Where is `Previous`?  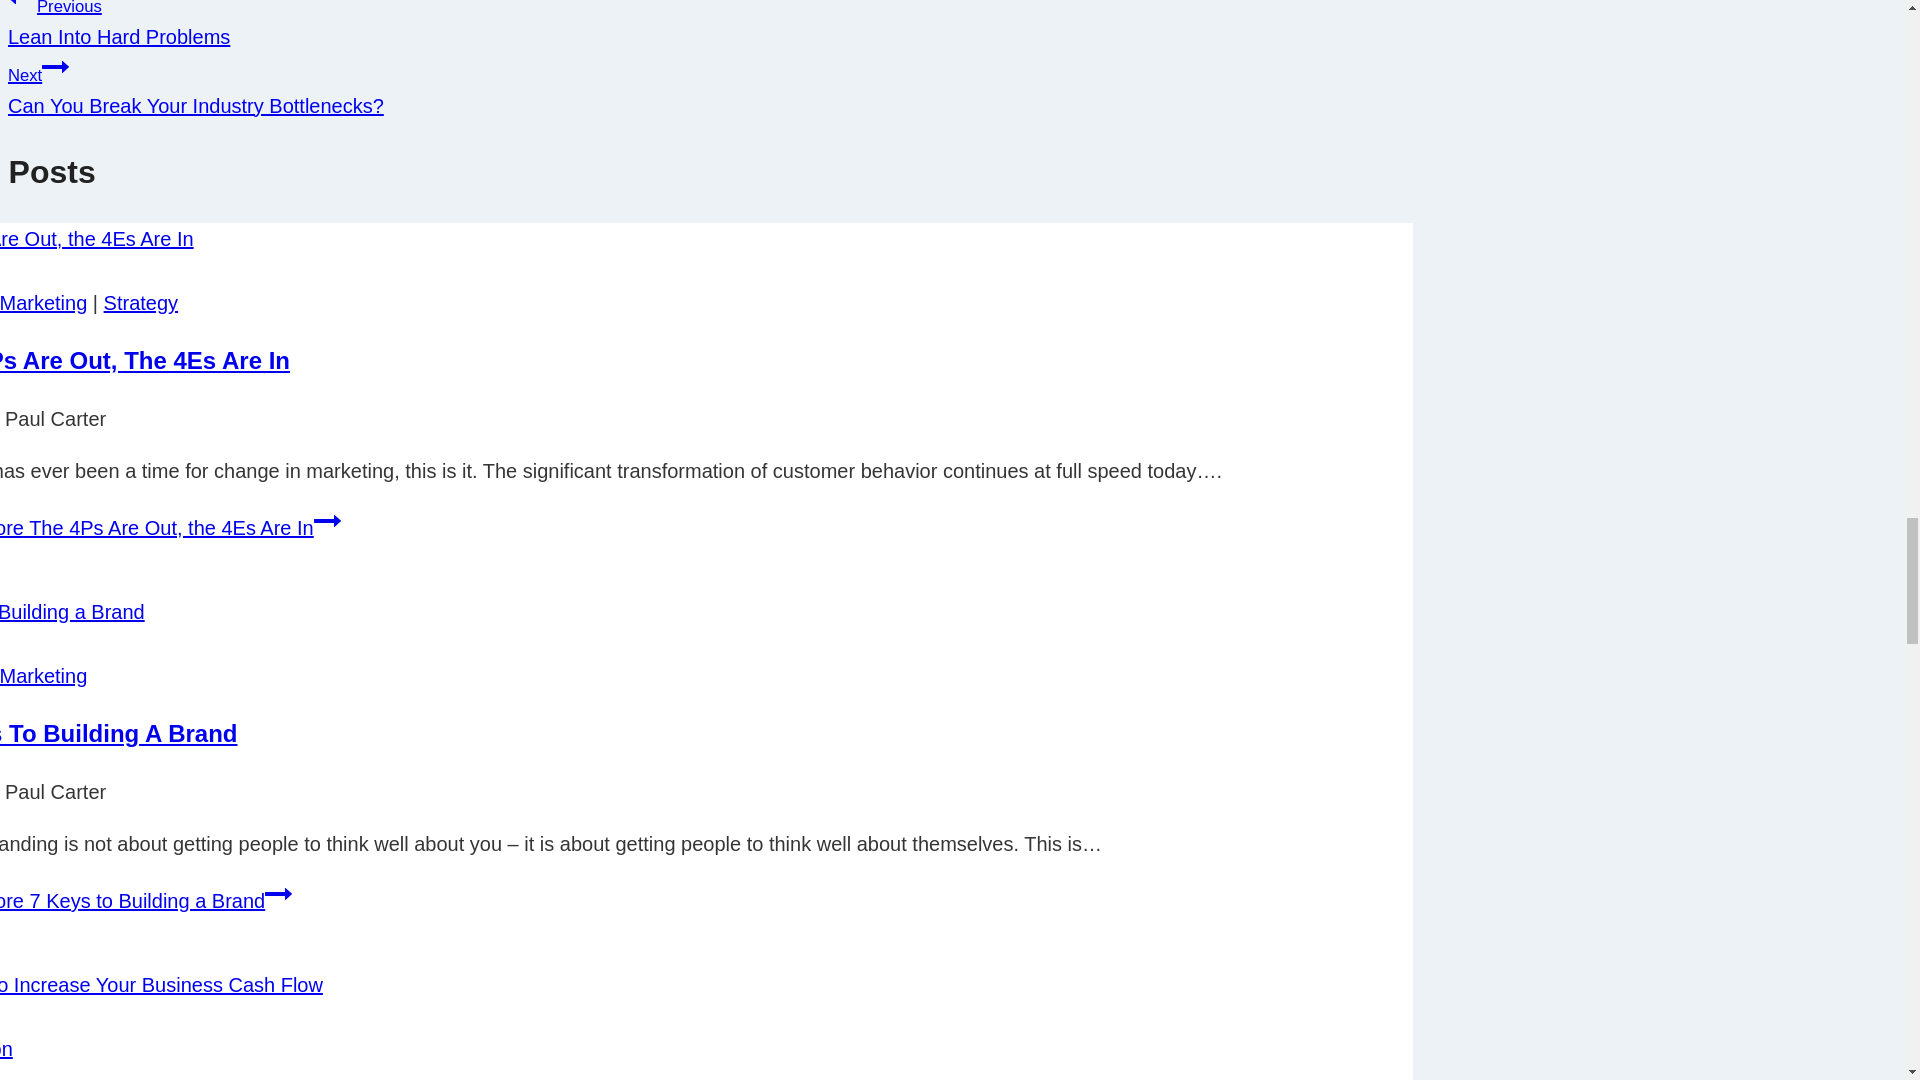 Previous is located at coordinates (140, 302).